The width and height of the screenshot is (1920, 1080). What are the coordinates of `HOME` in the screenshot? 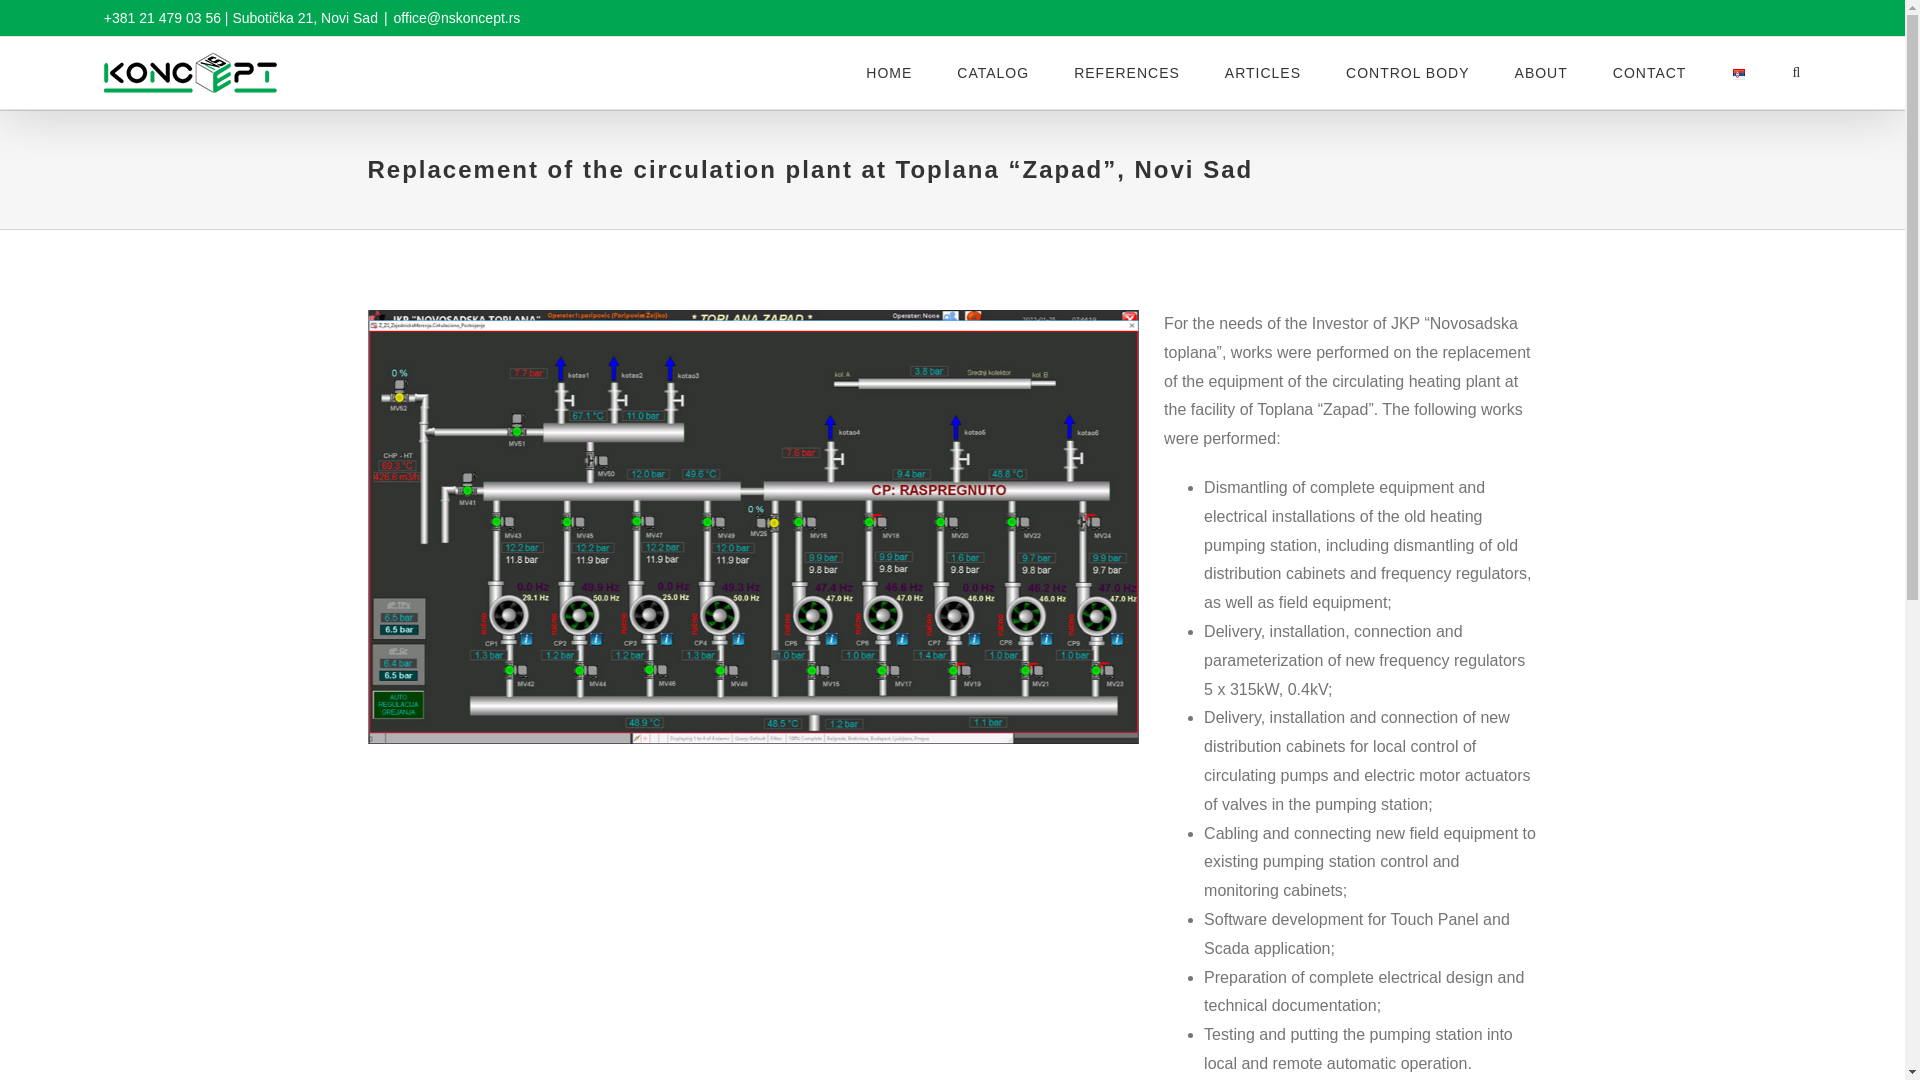 It's located at (888, 73).